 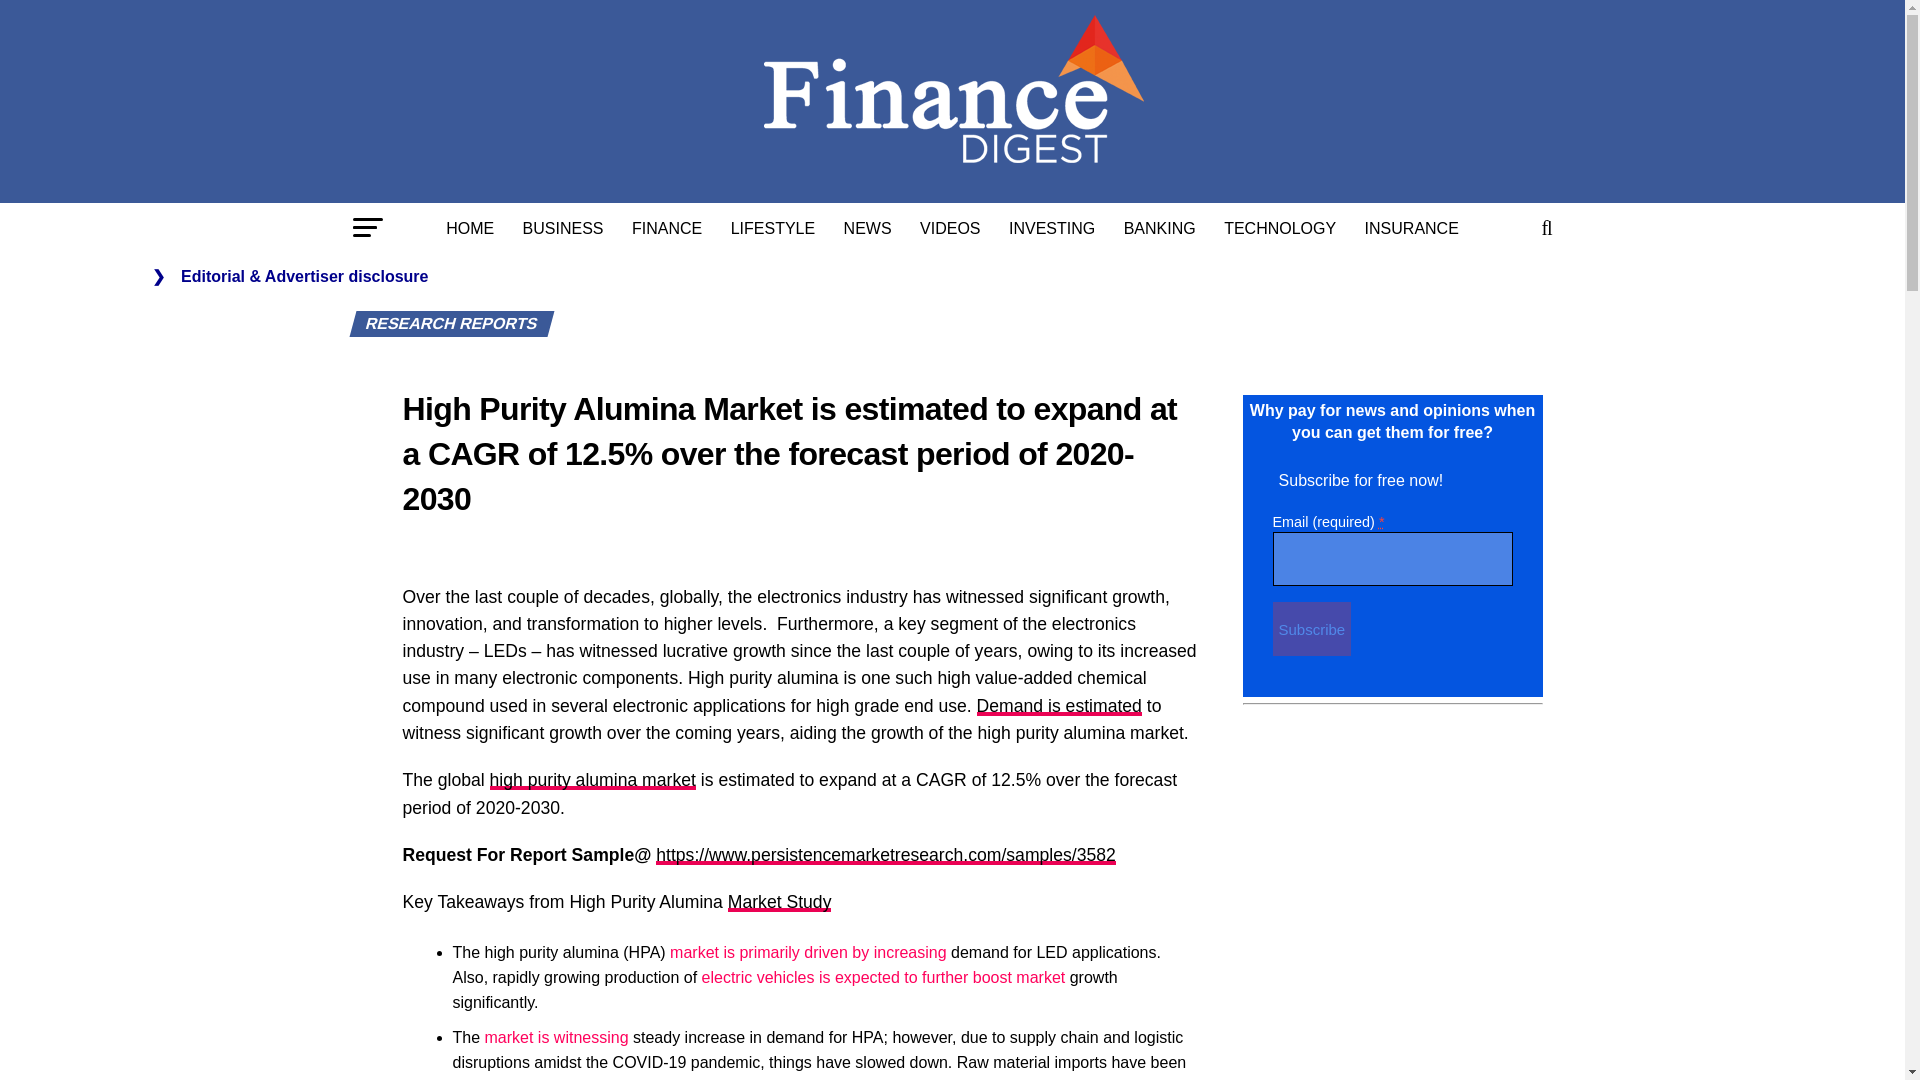 I want to click on Home, so click(x=470, y=228).